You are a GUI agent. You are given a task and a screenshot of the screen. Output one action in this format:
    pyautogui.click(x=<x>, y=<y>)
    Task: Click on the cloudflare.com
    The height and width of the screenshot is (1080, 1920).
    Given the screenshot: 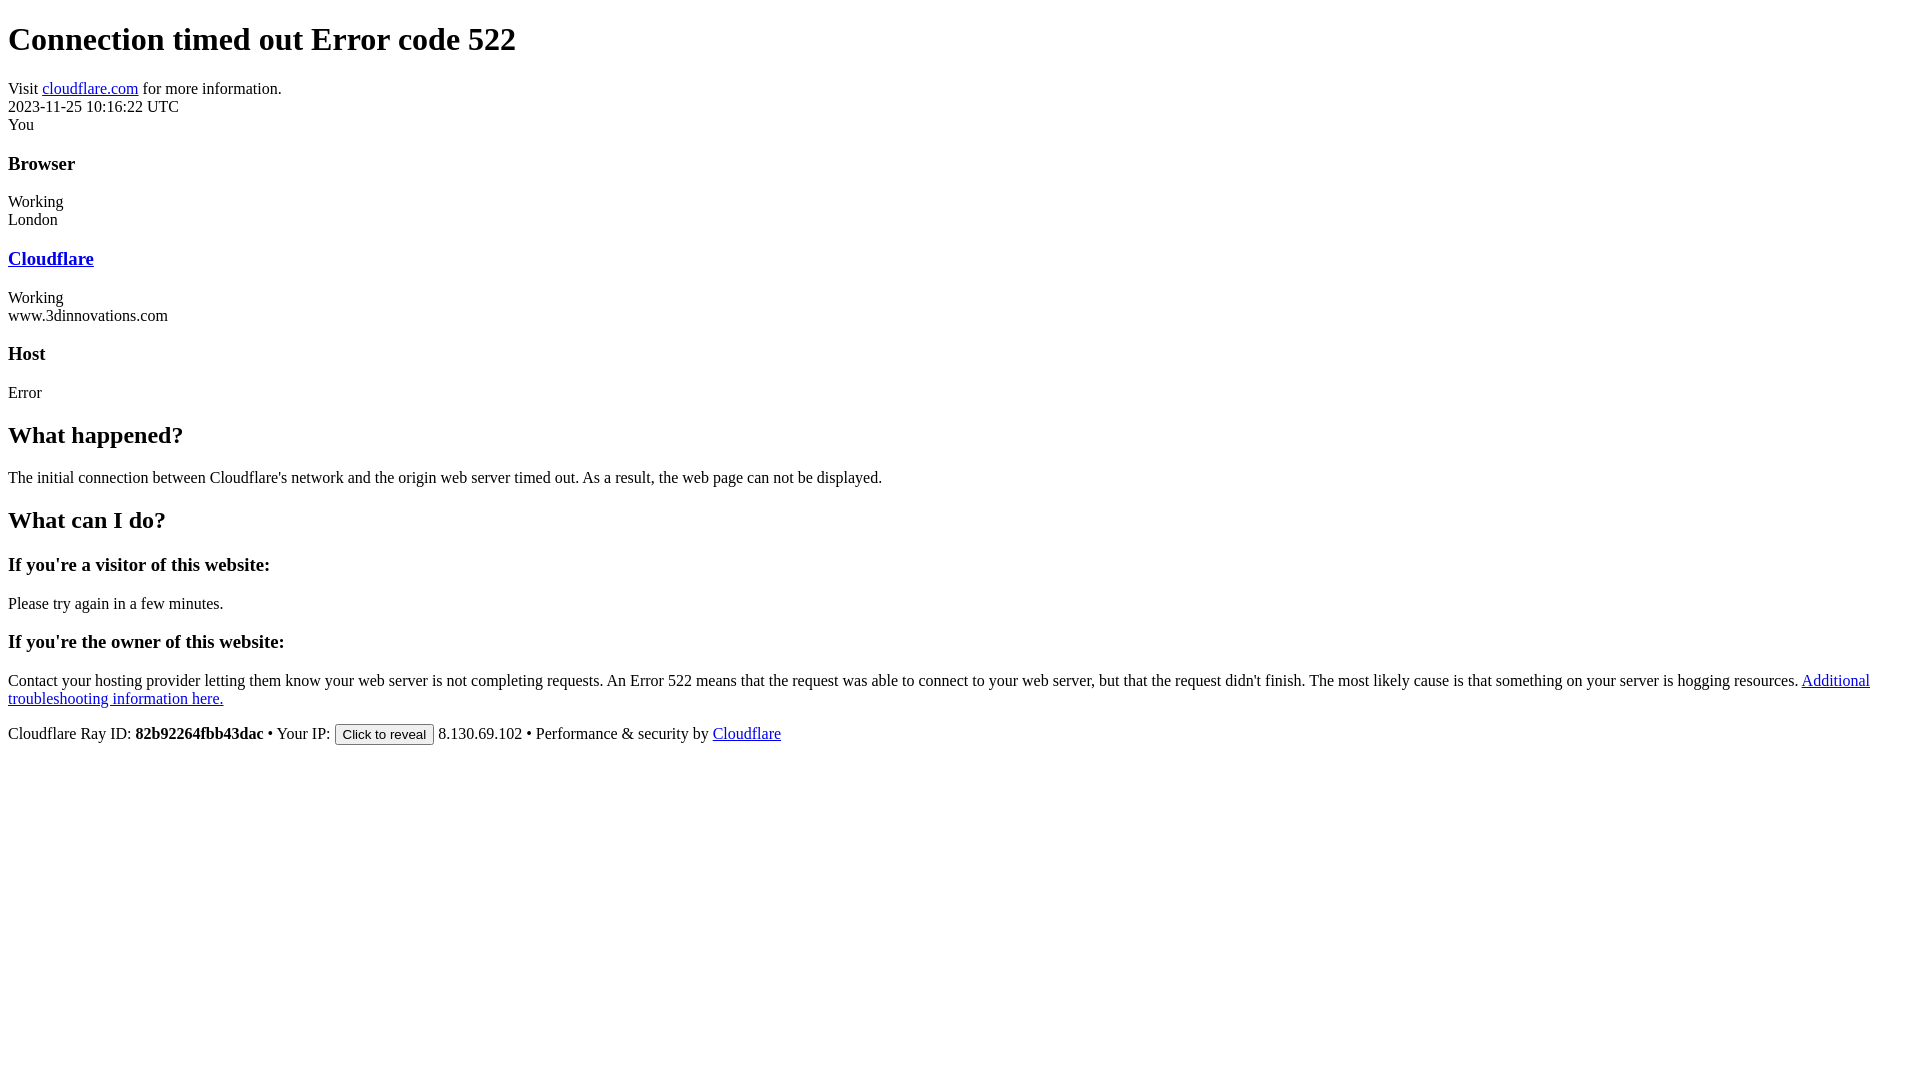 What is the action you would take?
    pyautogui.click(x=90, y=88)
    